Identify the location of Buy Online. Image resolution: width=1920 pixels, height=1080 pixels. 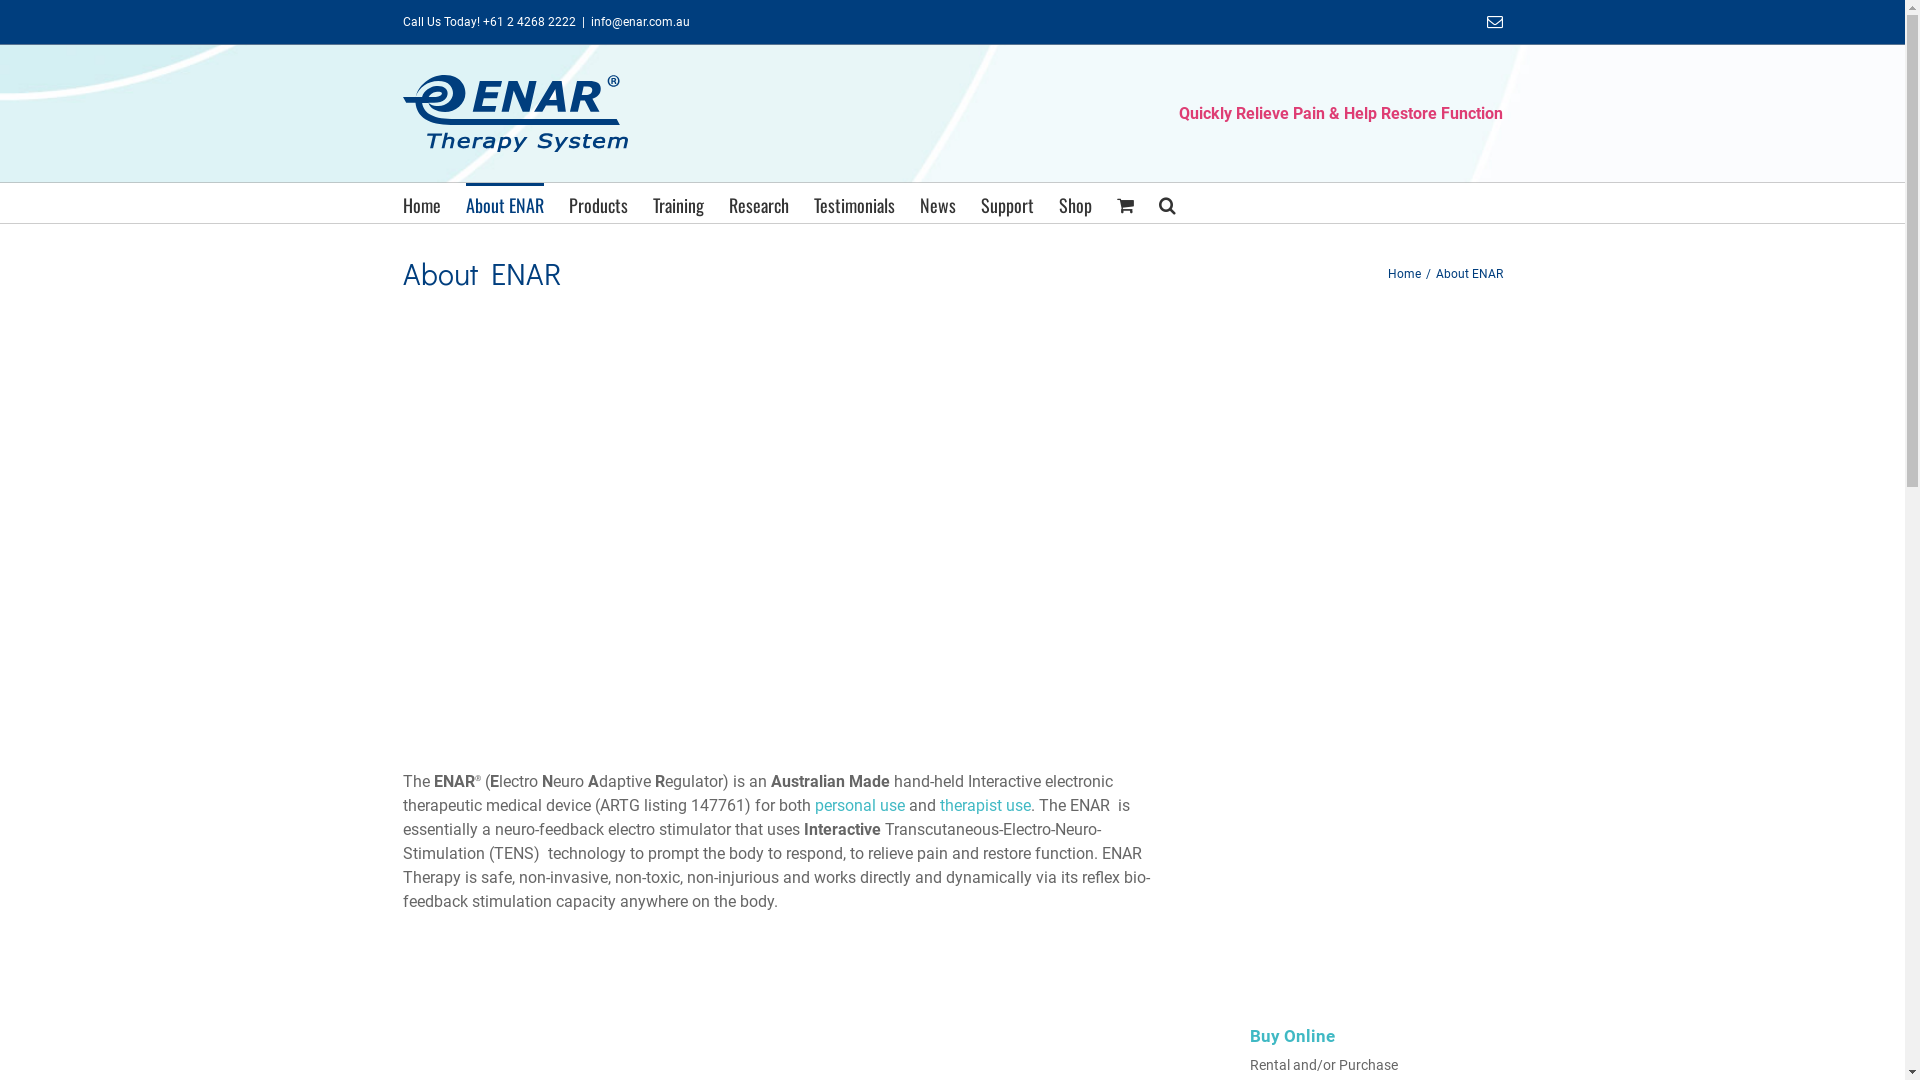
(1365, 534).